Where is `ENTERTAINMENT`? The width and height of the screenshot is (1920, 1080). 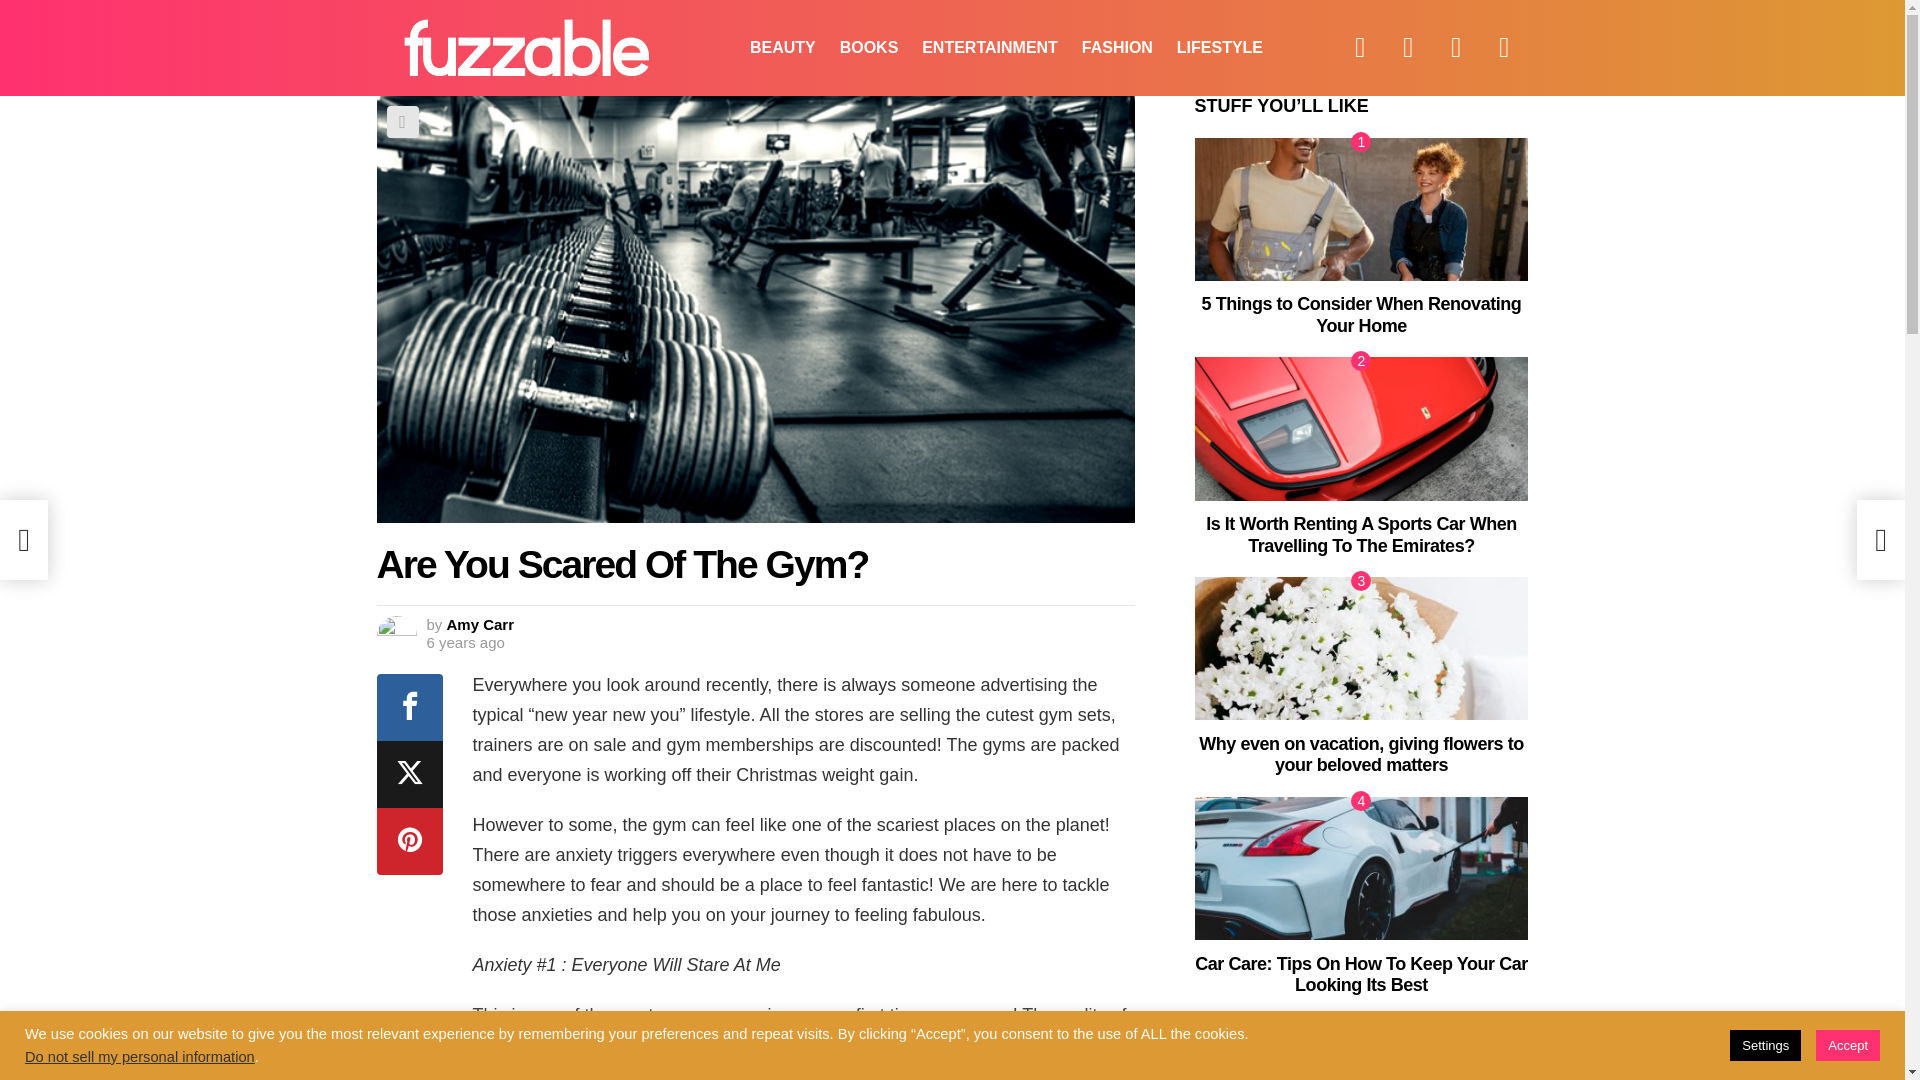 ENTERTAINMENT is located at coordinates (990, 48).